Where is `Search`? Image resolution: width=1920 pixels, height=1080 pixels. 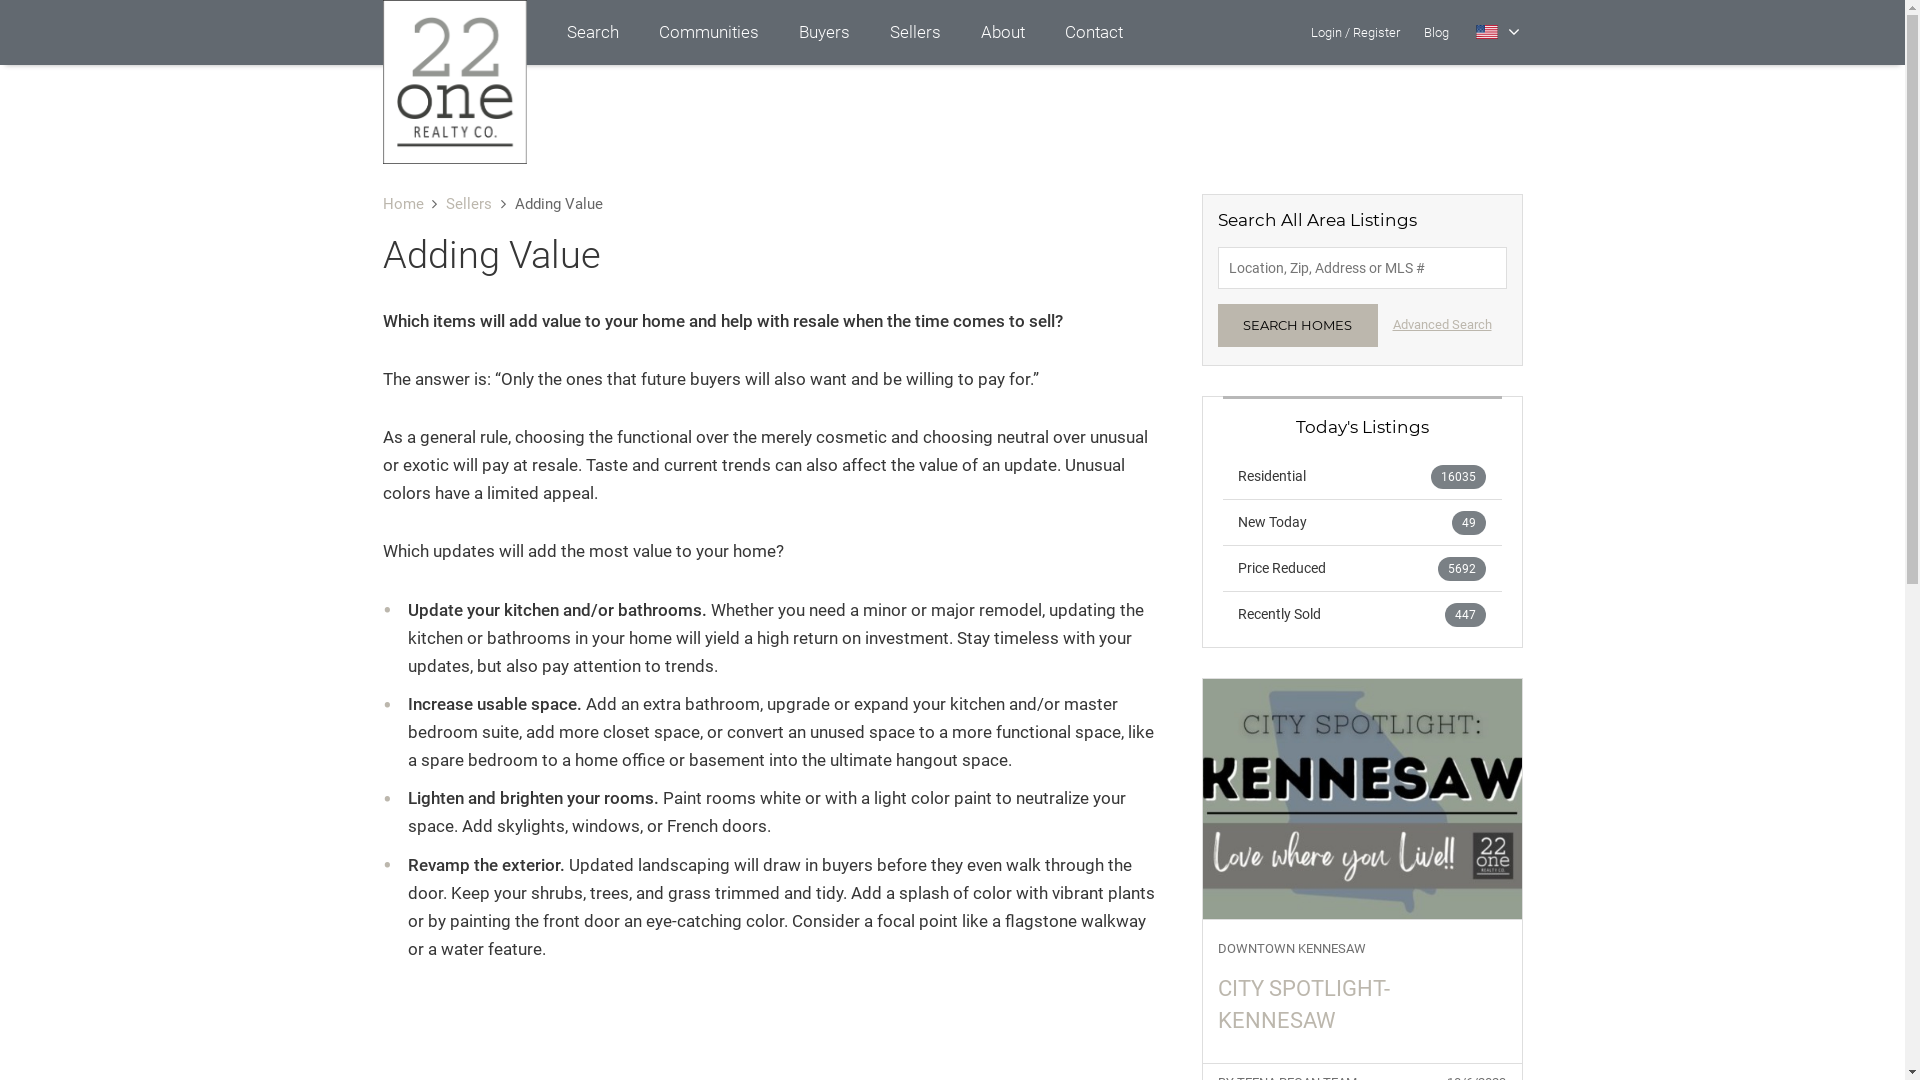 Search is located at coordinates (592, 32).